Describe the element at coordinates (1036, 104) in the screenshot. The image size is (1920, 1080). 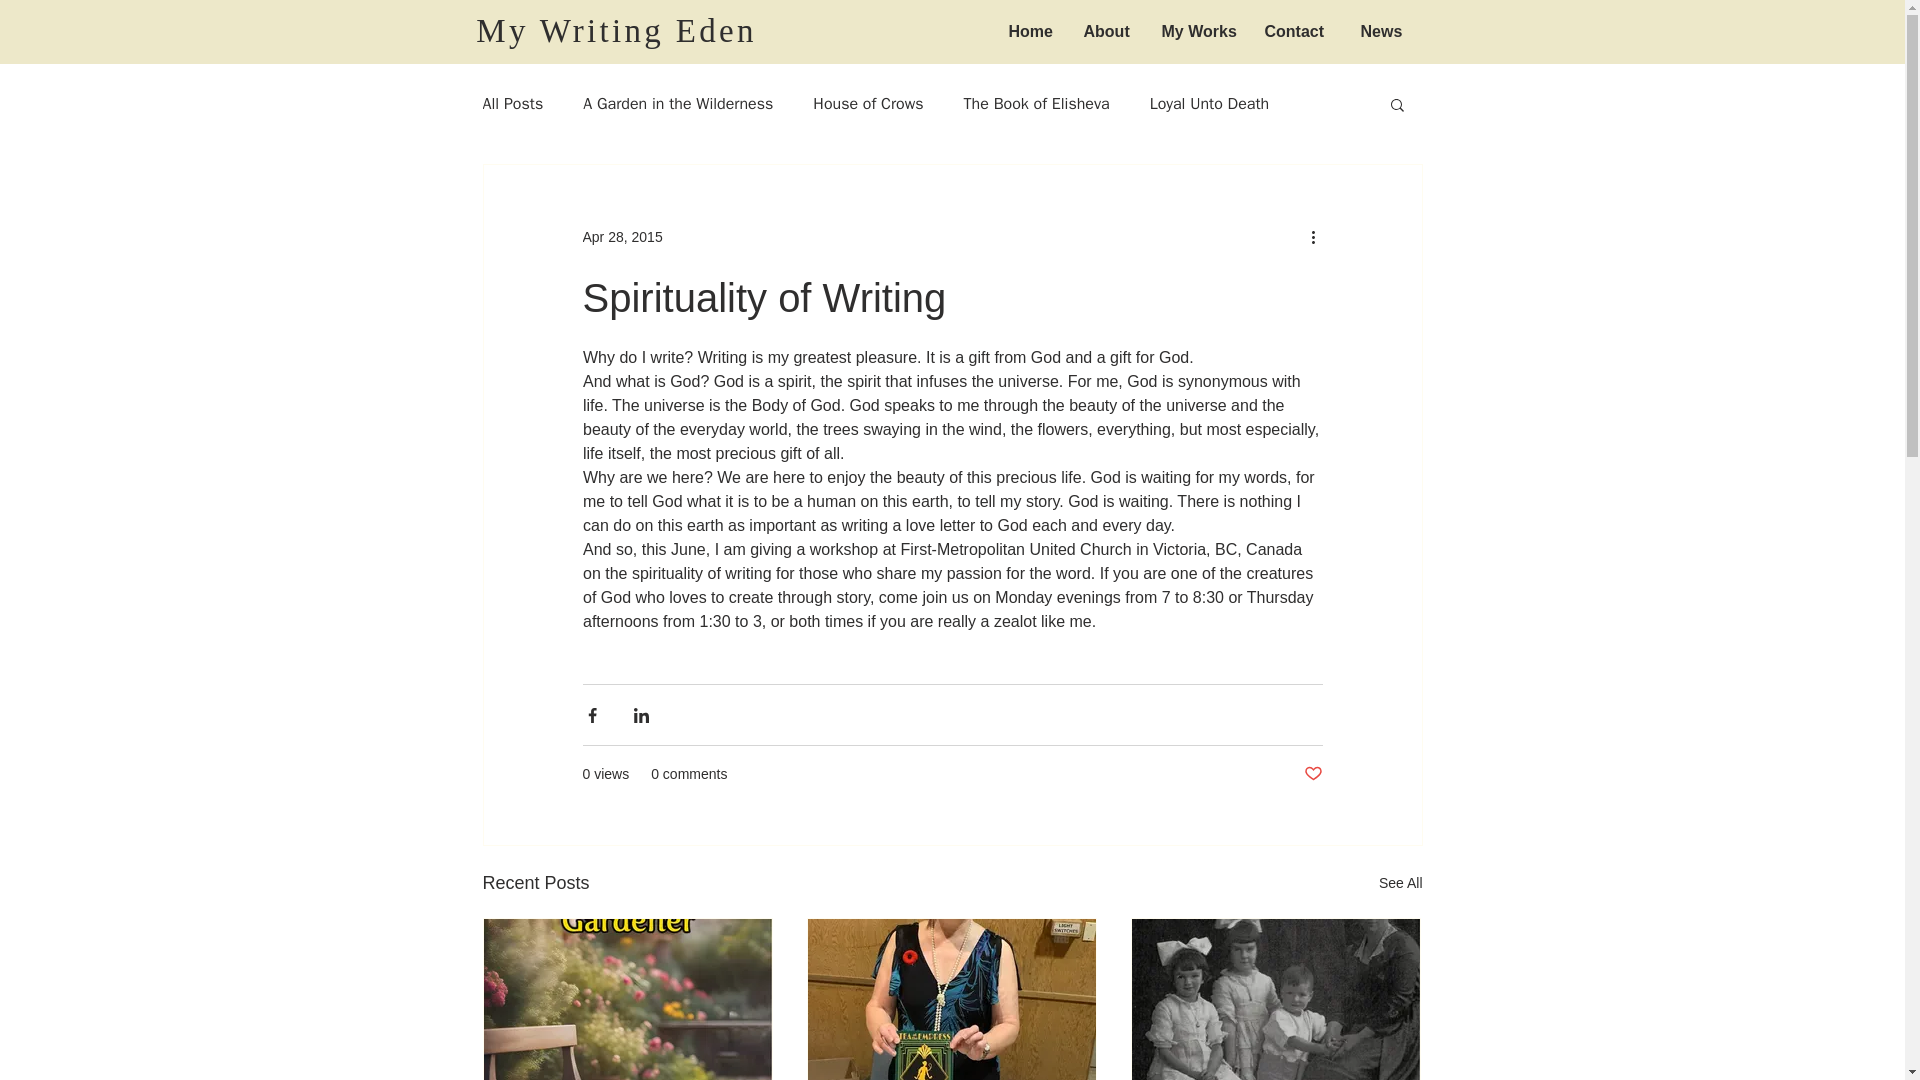
I see `The Book of Elisheva` at that location.